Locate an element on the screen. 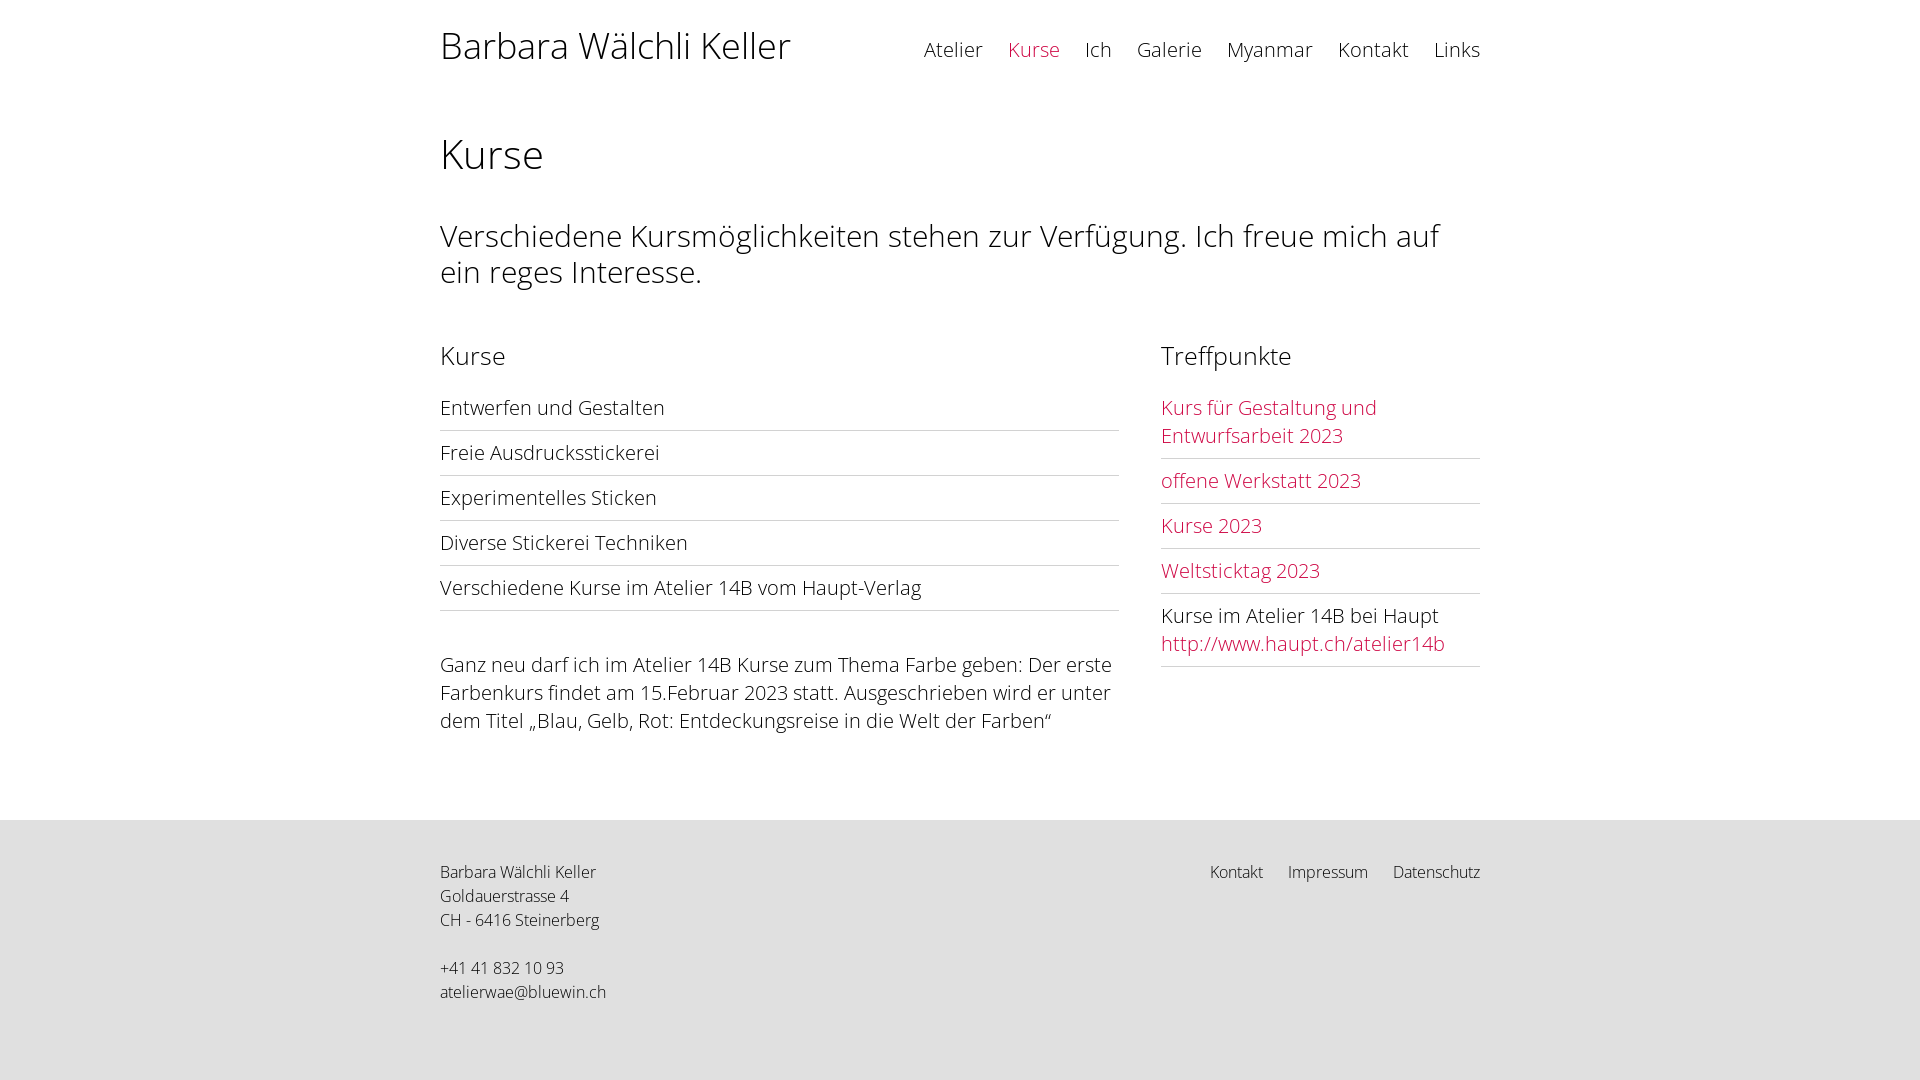 This screenshot has height=1080, width=1920. atelierwae@bluewin.ch is located at coordinates (523, 992).